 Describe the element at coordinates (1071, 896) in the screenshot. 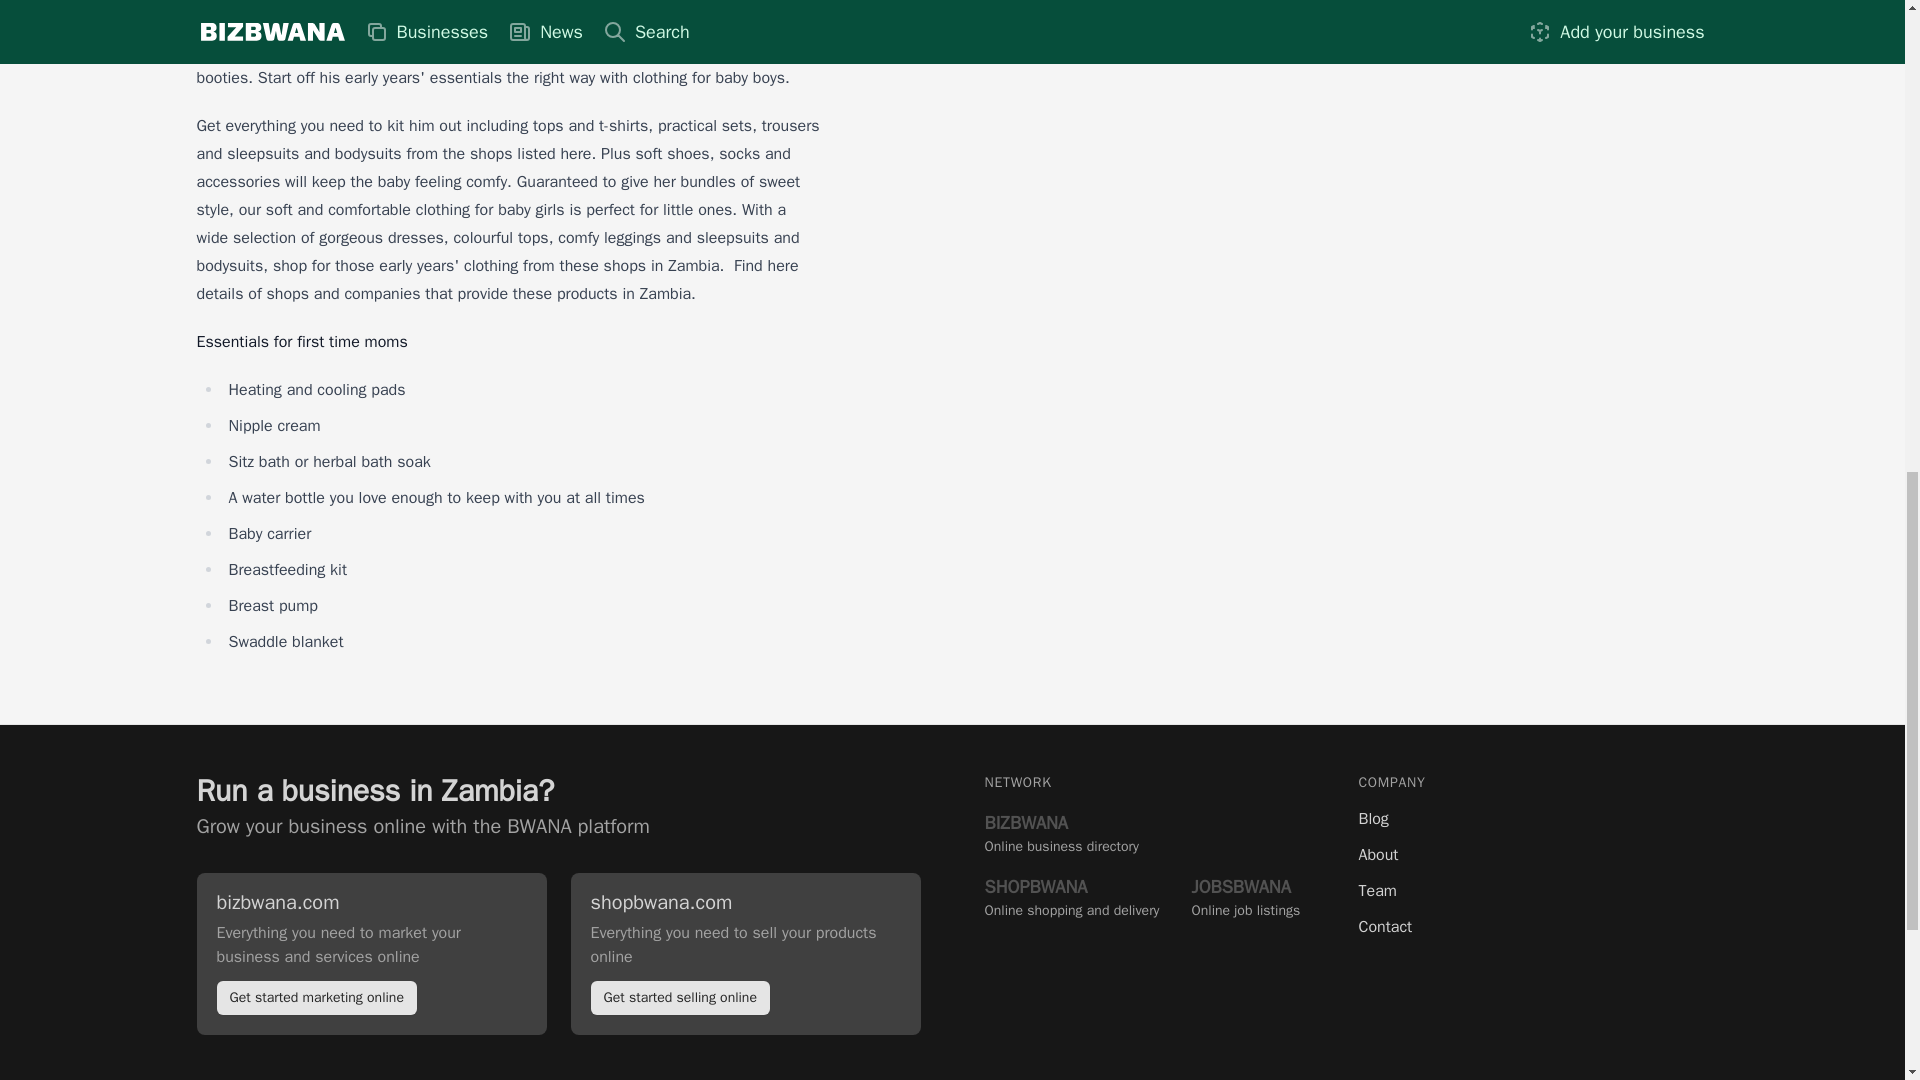

I see `Grow your business online with the BWANA platform` at that location.